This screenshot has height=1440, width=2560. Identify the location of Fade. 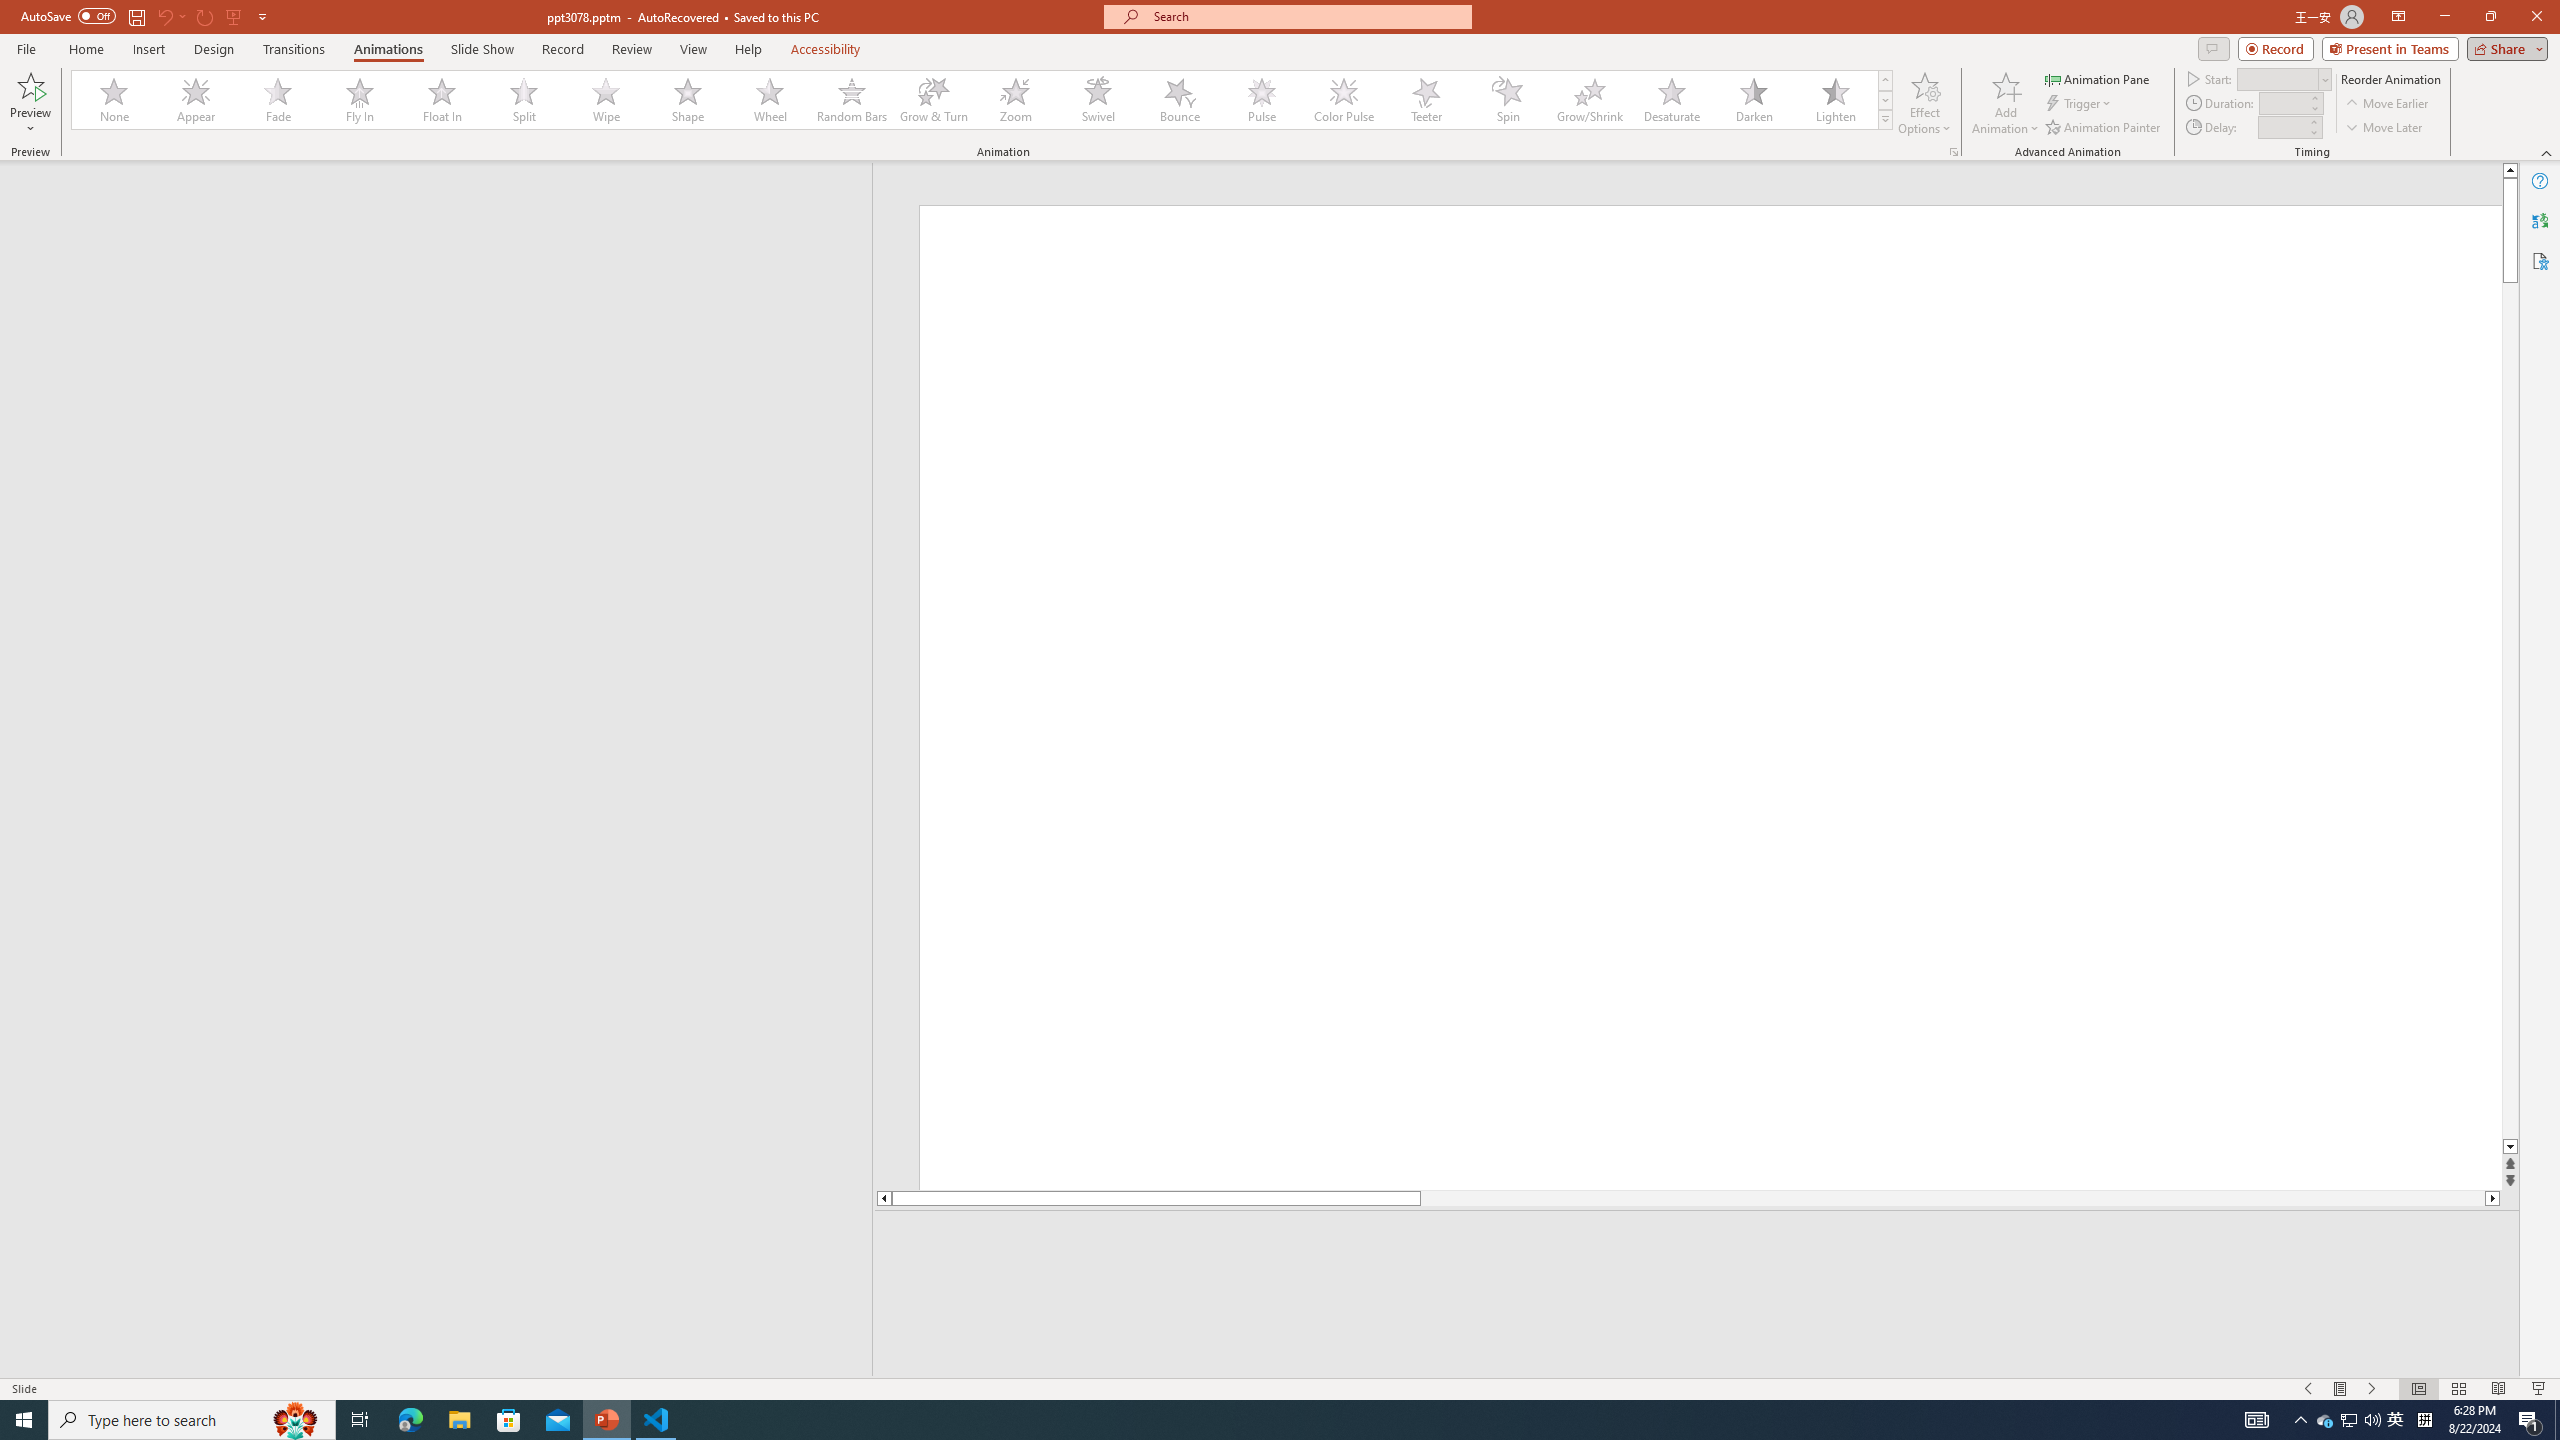
(279, 100).